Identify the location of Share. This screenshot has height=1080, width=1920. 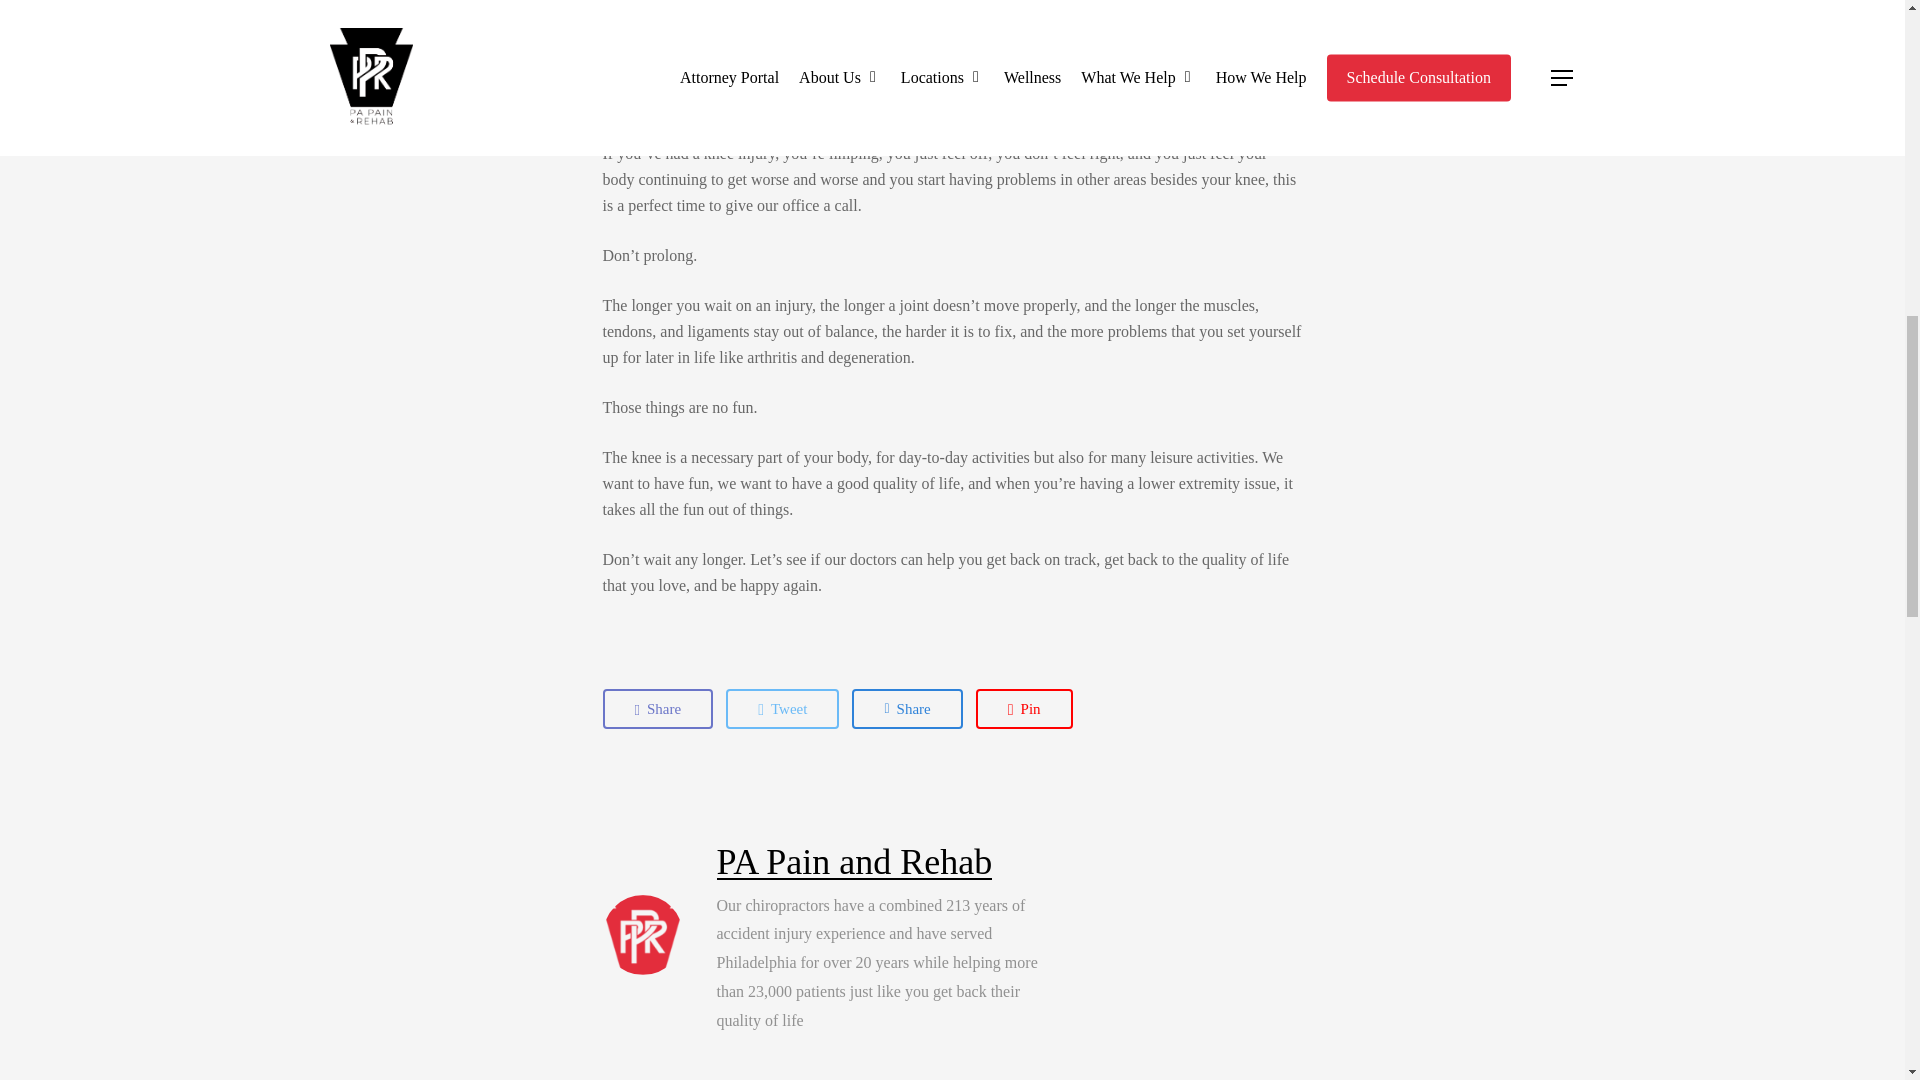
(657, 709).